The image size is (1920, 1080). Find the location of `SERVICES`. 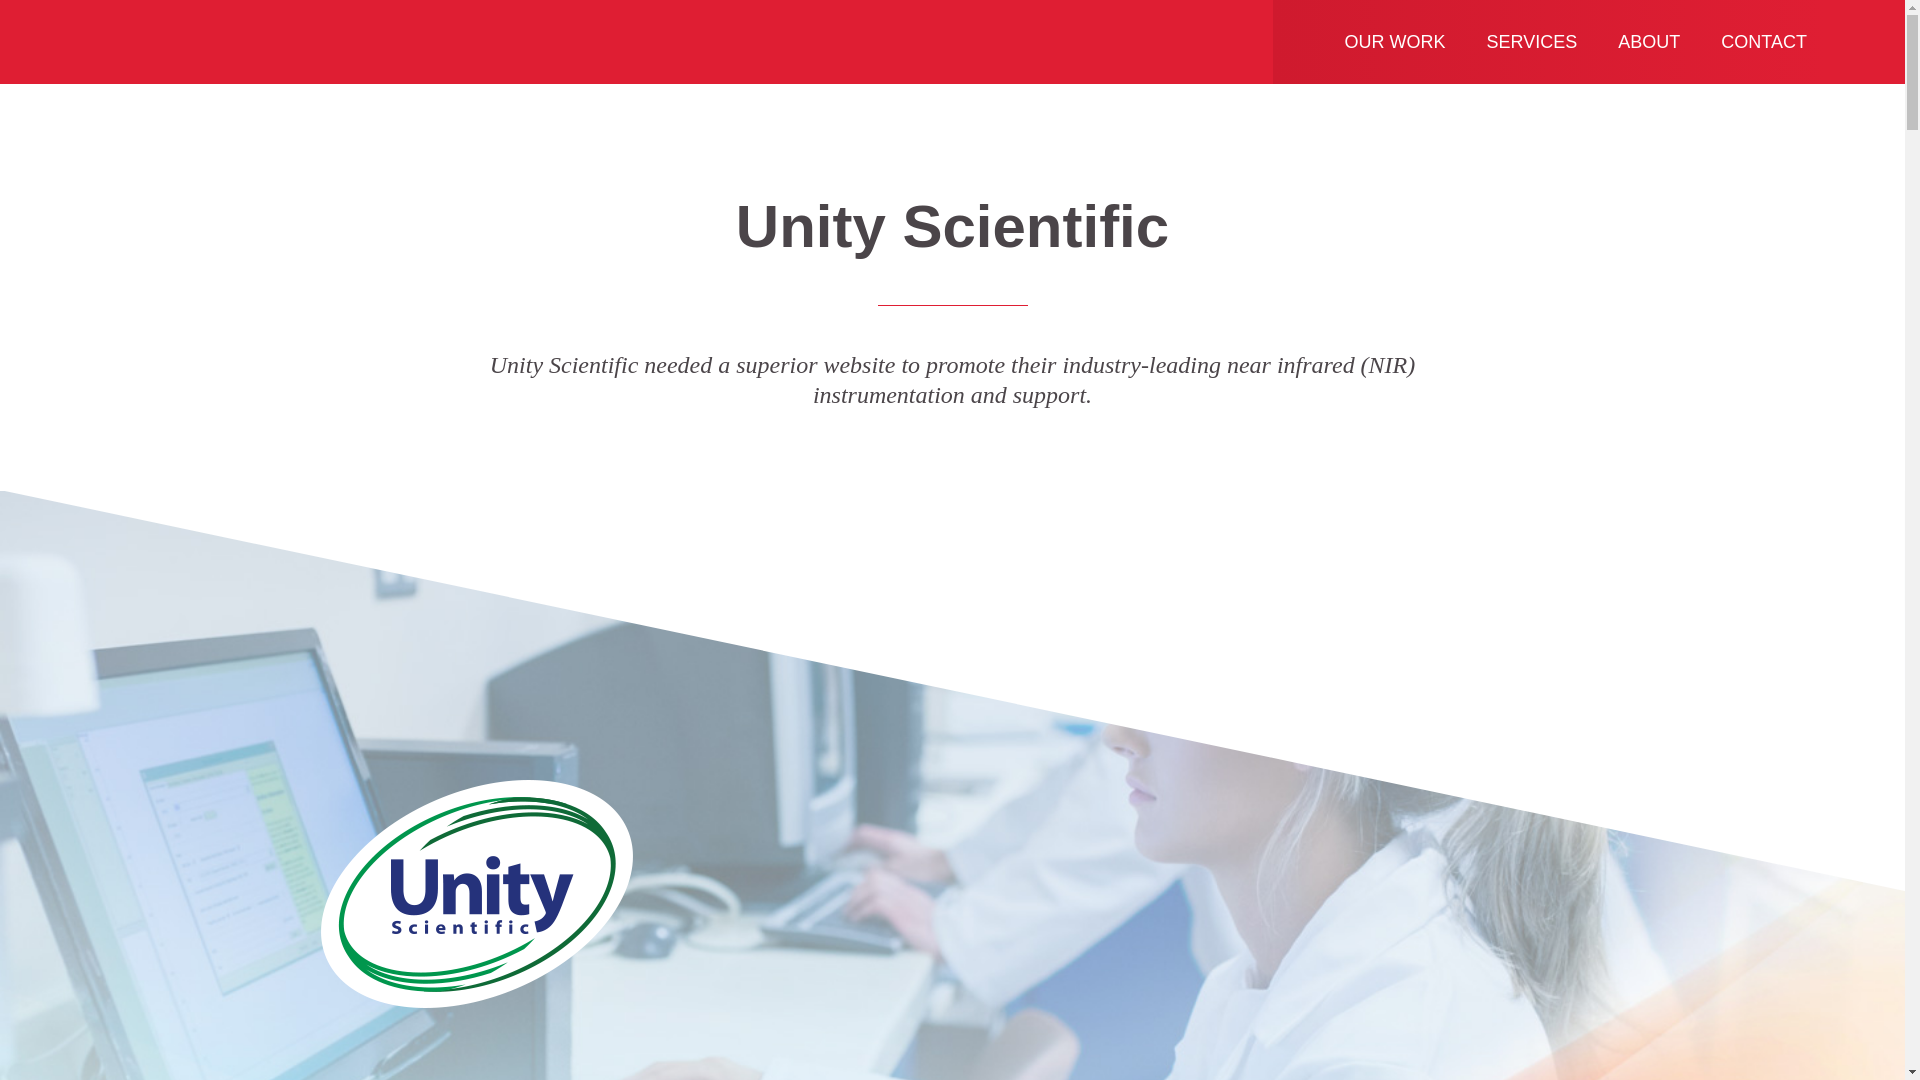

SERVICES is located at coordinates (1532, 42).